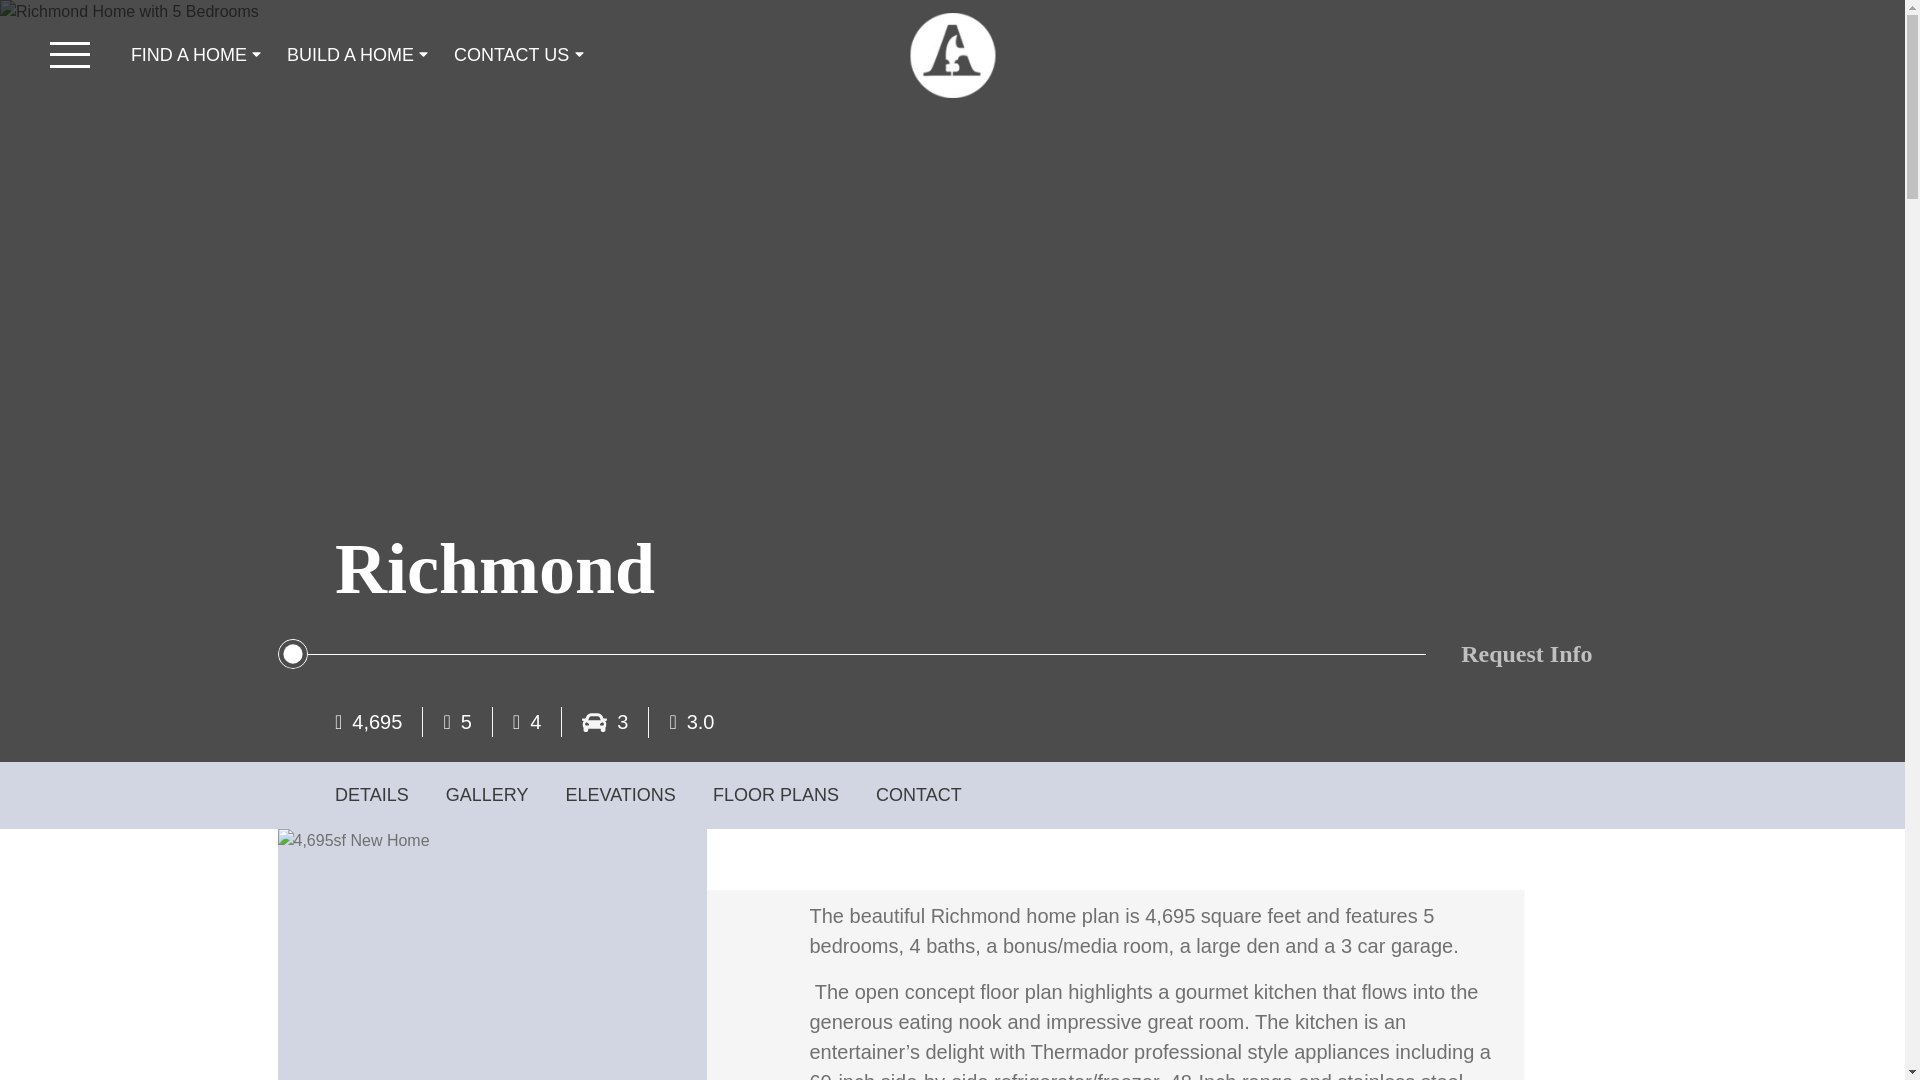 Image resolution: width=1920 pixels, height=1080 pixels. What do you see at coordinates (360, 56) in the screenshot?
I see `BUILD A HOME` at bounding box center [360, 56].